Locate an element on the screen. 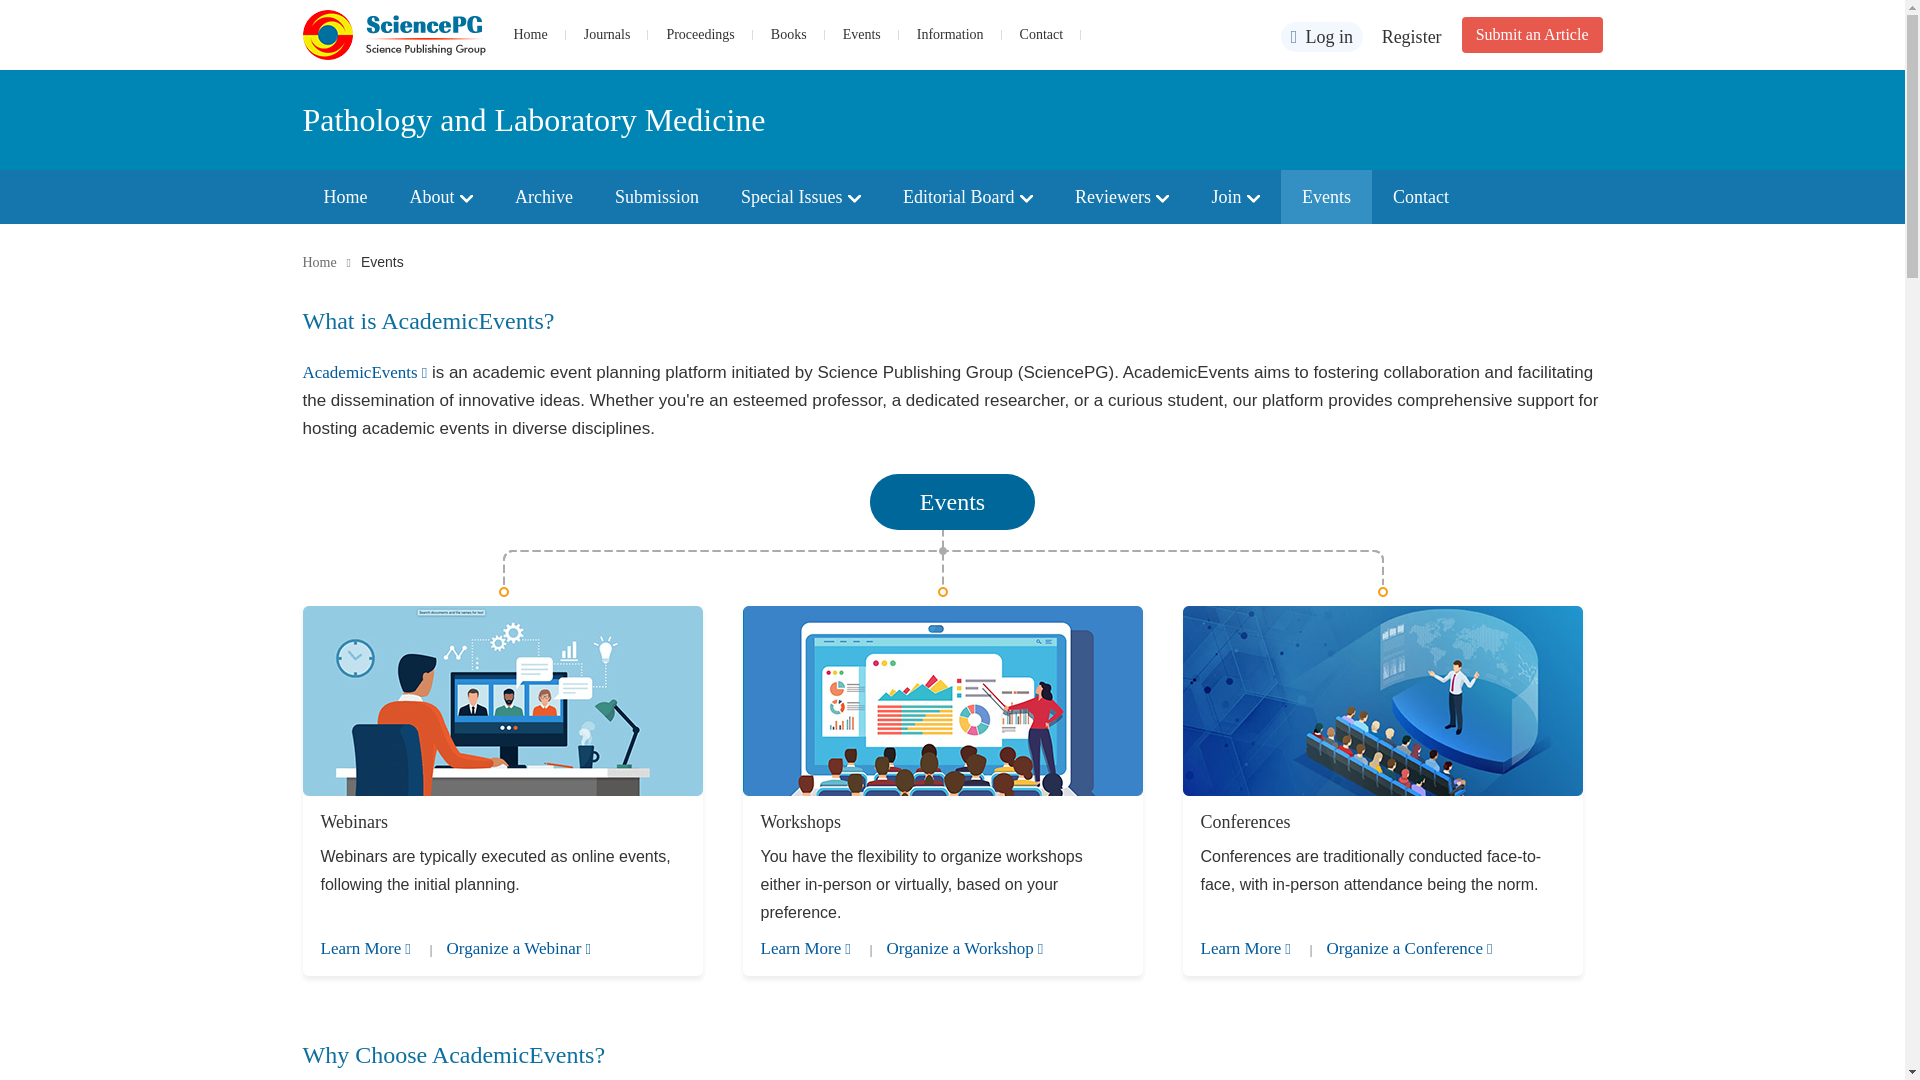  Contact is located at coordinates (1041, 34).